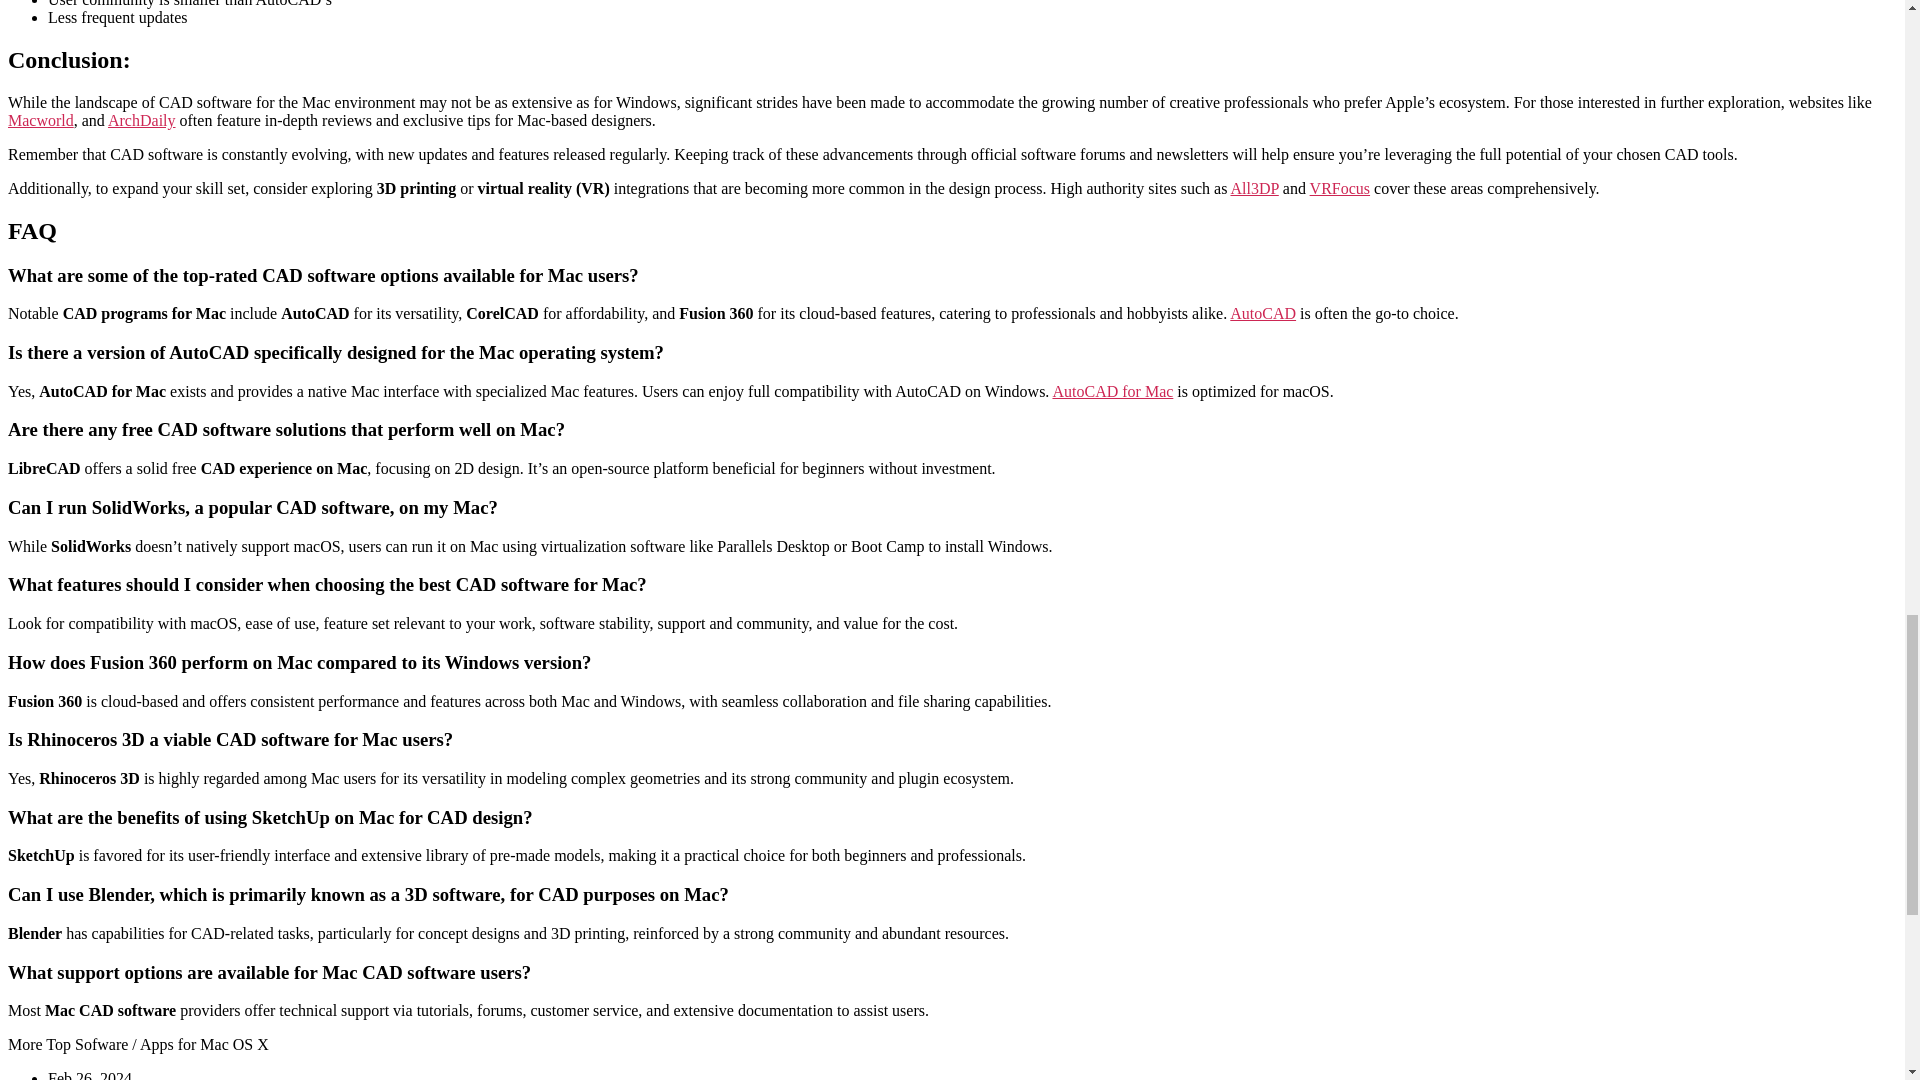 The height and width of the screenshot is (1080, 1920). What do you see at coordinates (1263, 312) in the screenshot?
I see `AutoCAD` at bounding box center [1263, 312].